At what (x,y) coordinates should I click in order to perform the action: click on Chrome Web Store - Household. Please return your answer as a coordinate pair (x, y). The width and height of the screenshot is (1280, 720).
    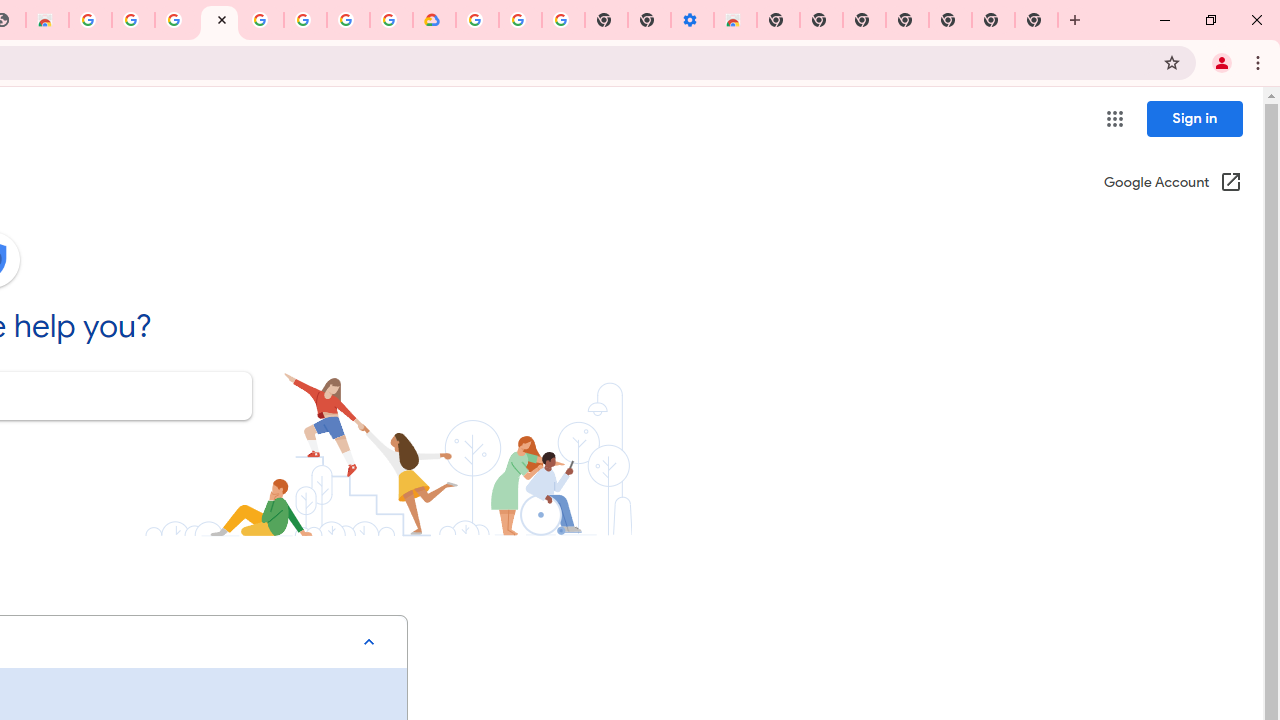
    Looking at the image, I should click on (47, 20).